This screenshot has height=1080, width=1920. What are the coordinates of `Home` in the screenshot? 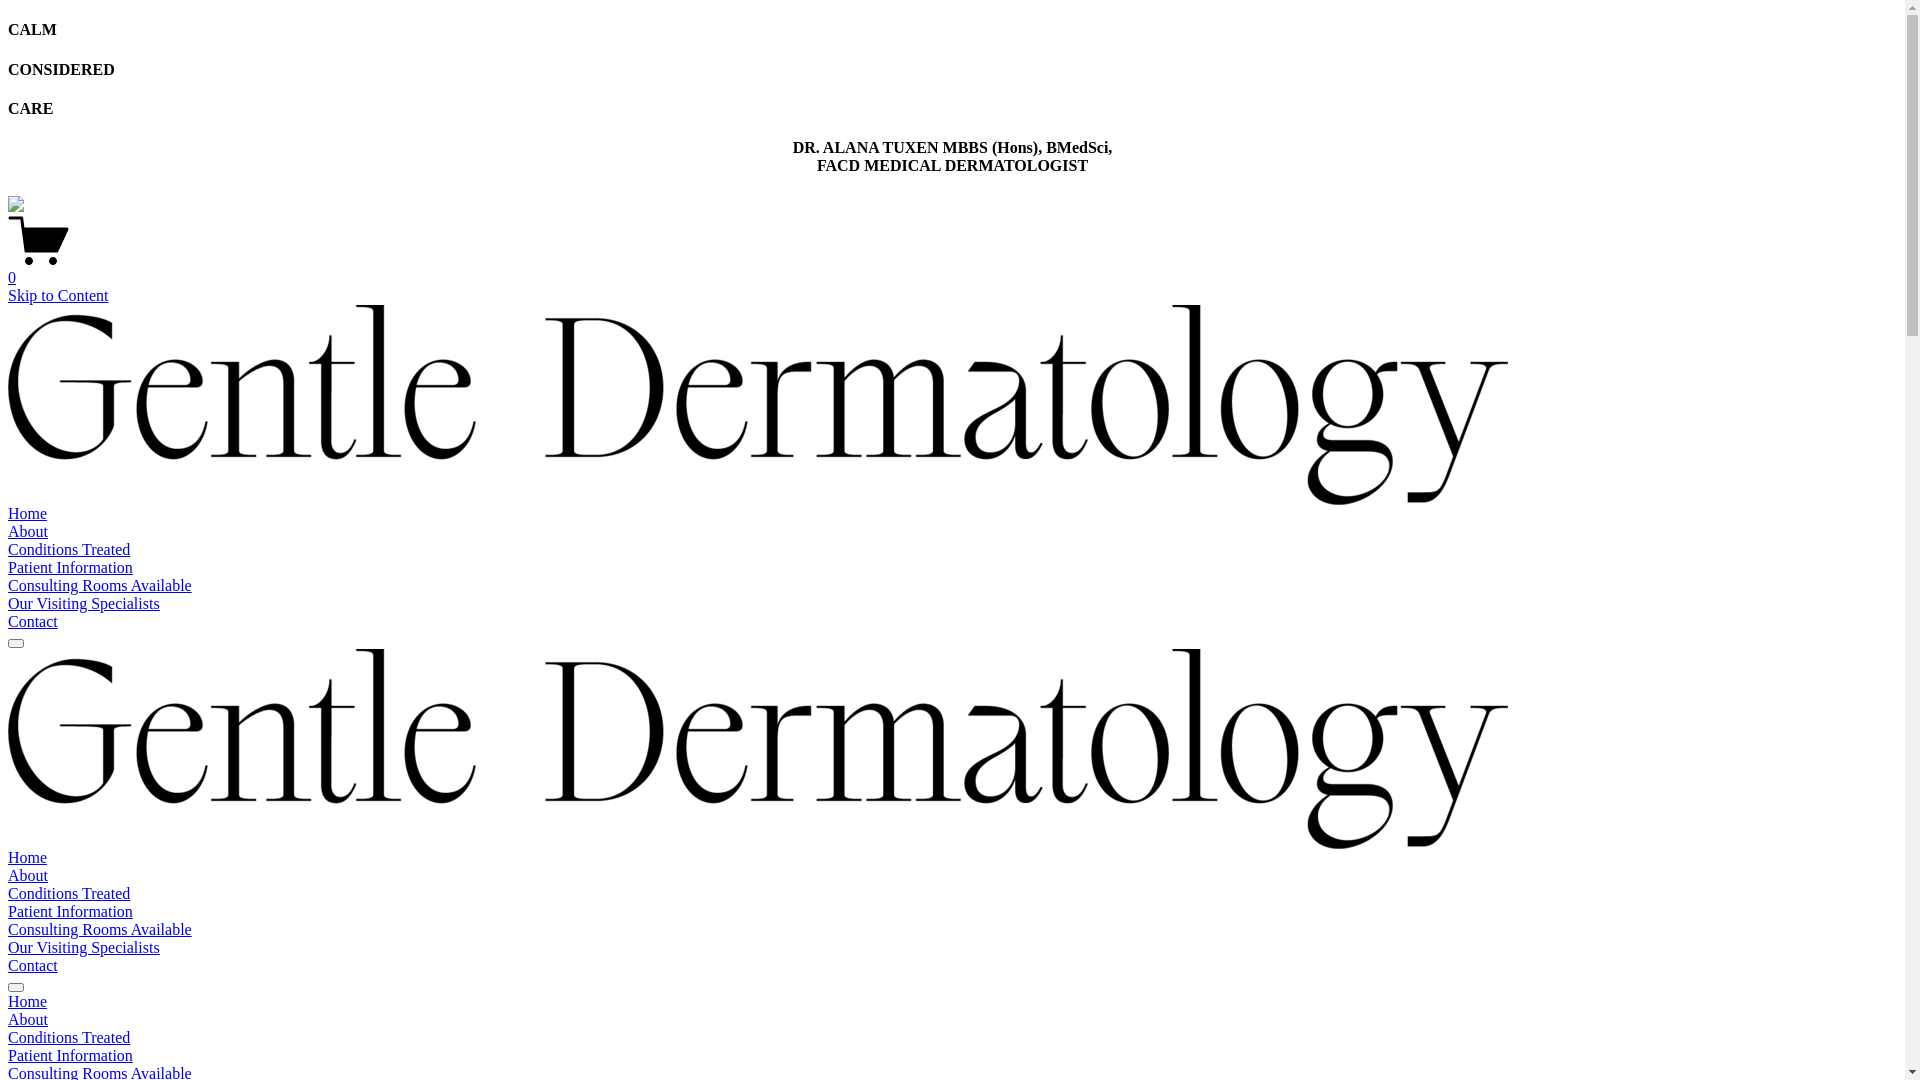 It's located at (28, 858).